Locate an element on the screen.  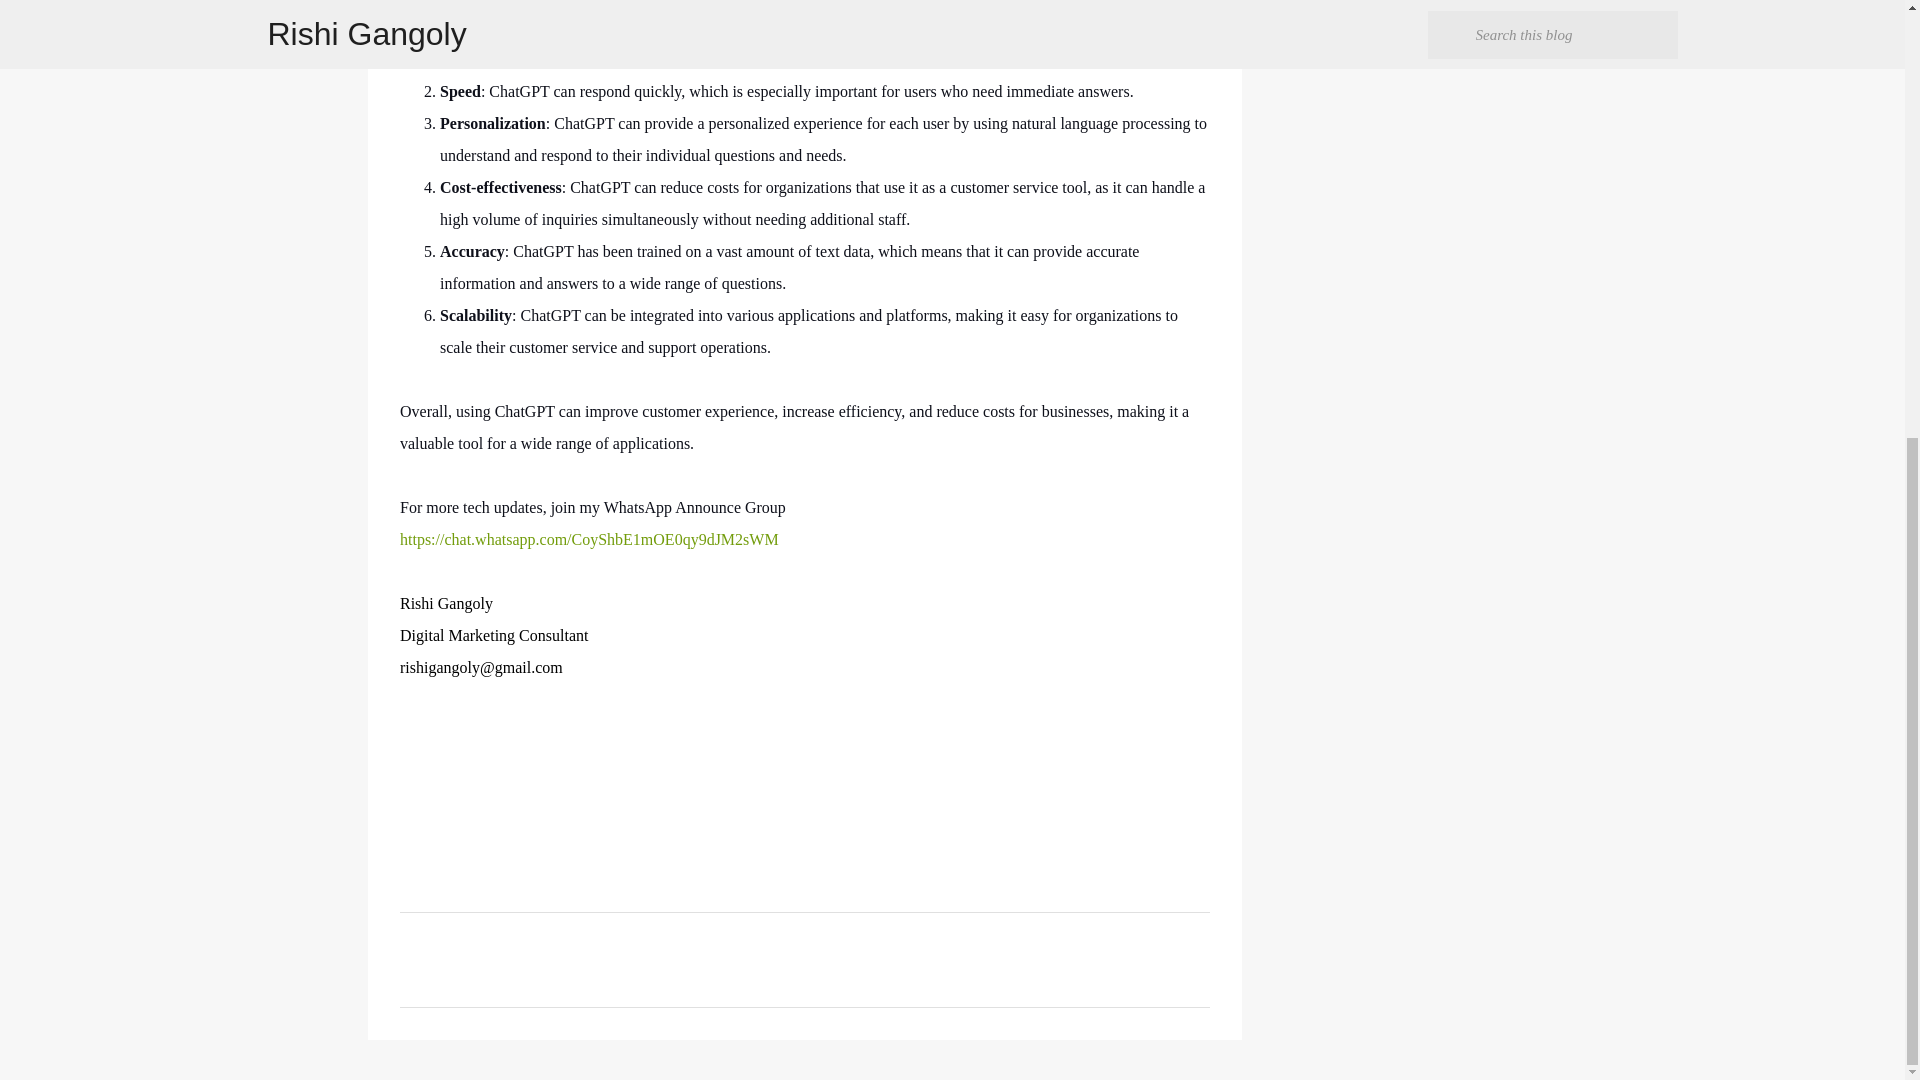
Email Post is located at coordinates (412, 783).